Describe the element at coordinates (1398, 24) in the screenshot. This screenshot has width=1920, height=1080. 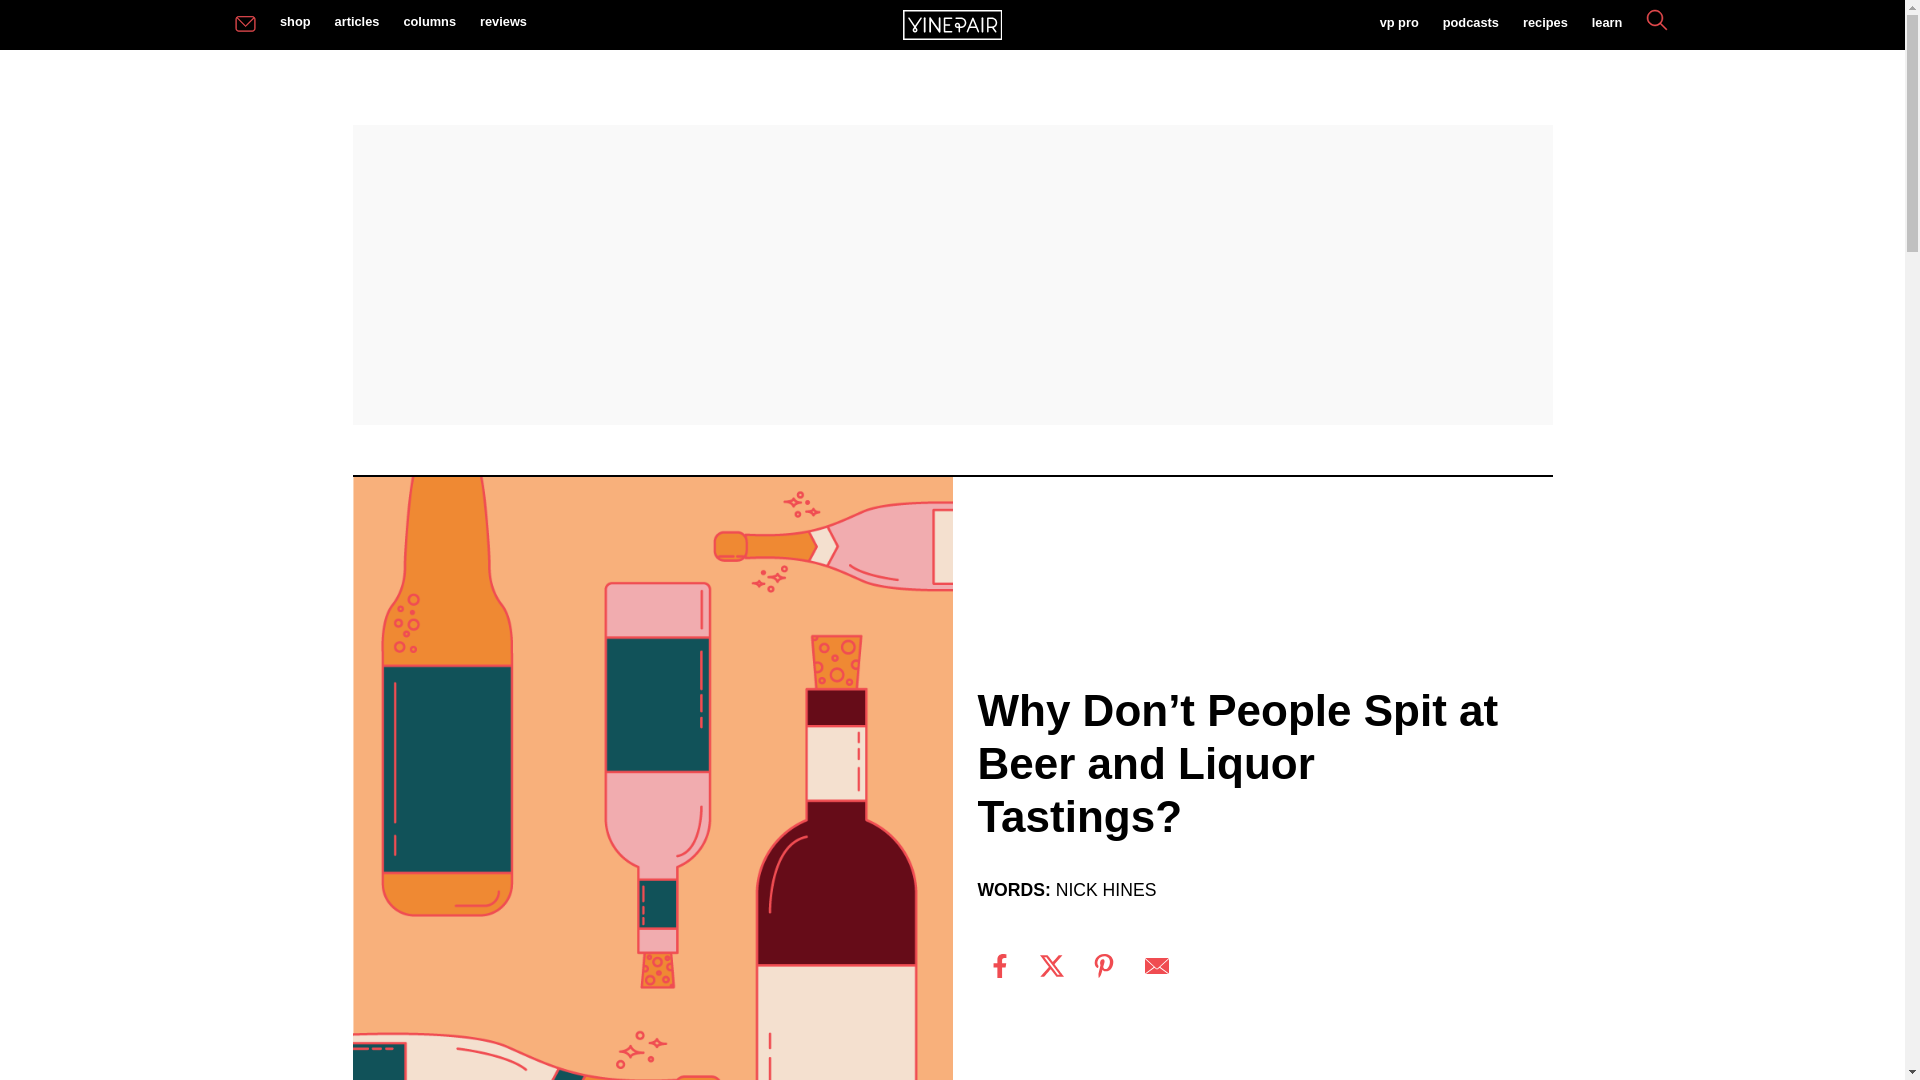
I see `vp pro` at that location.